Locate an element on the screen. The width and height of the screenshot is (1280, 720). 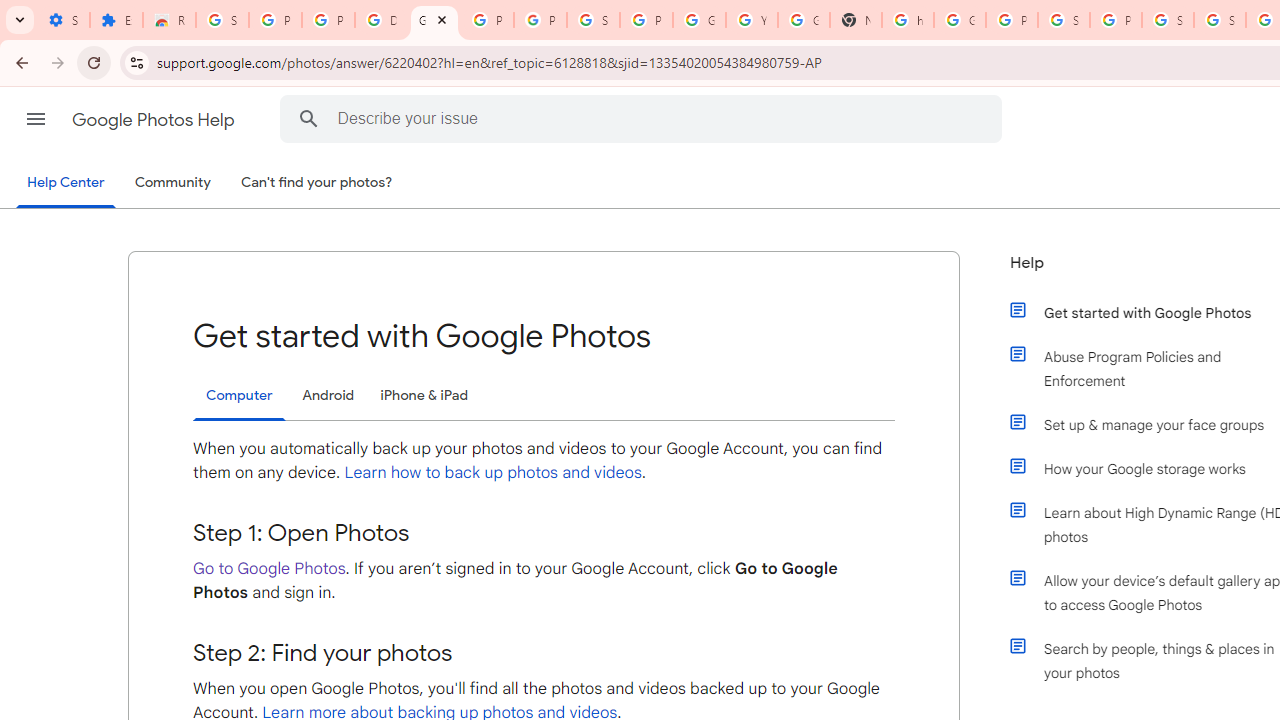
Google Account is located at coordinates (699, 20).